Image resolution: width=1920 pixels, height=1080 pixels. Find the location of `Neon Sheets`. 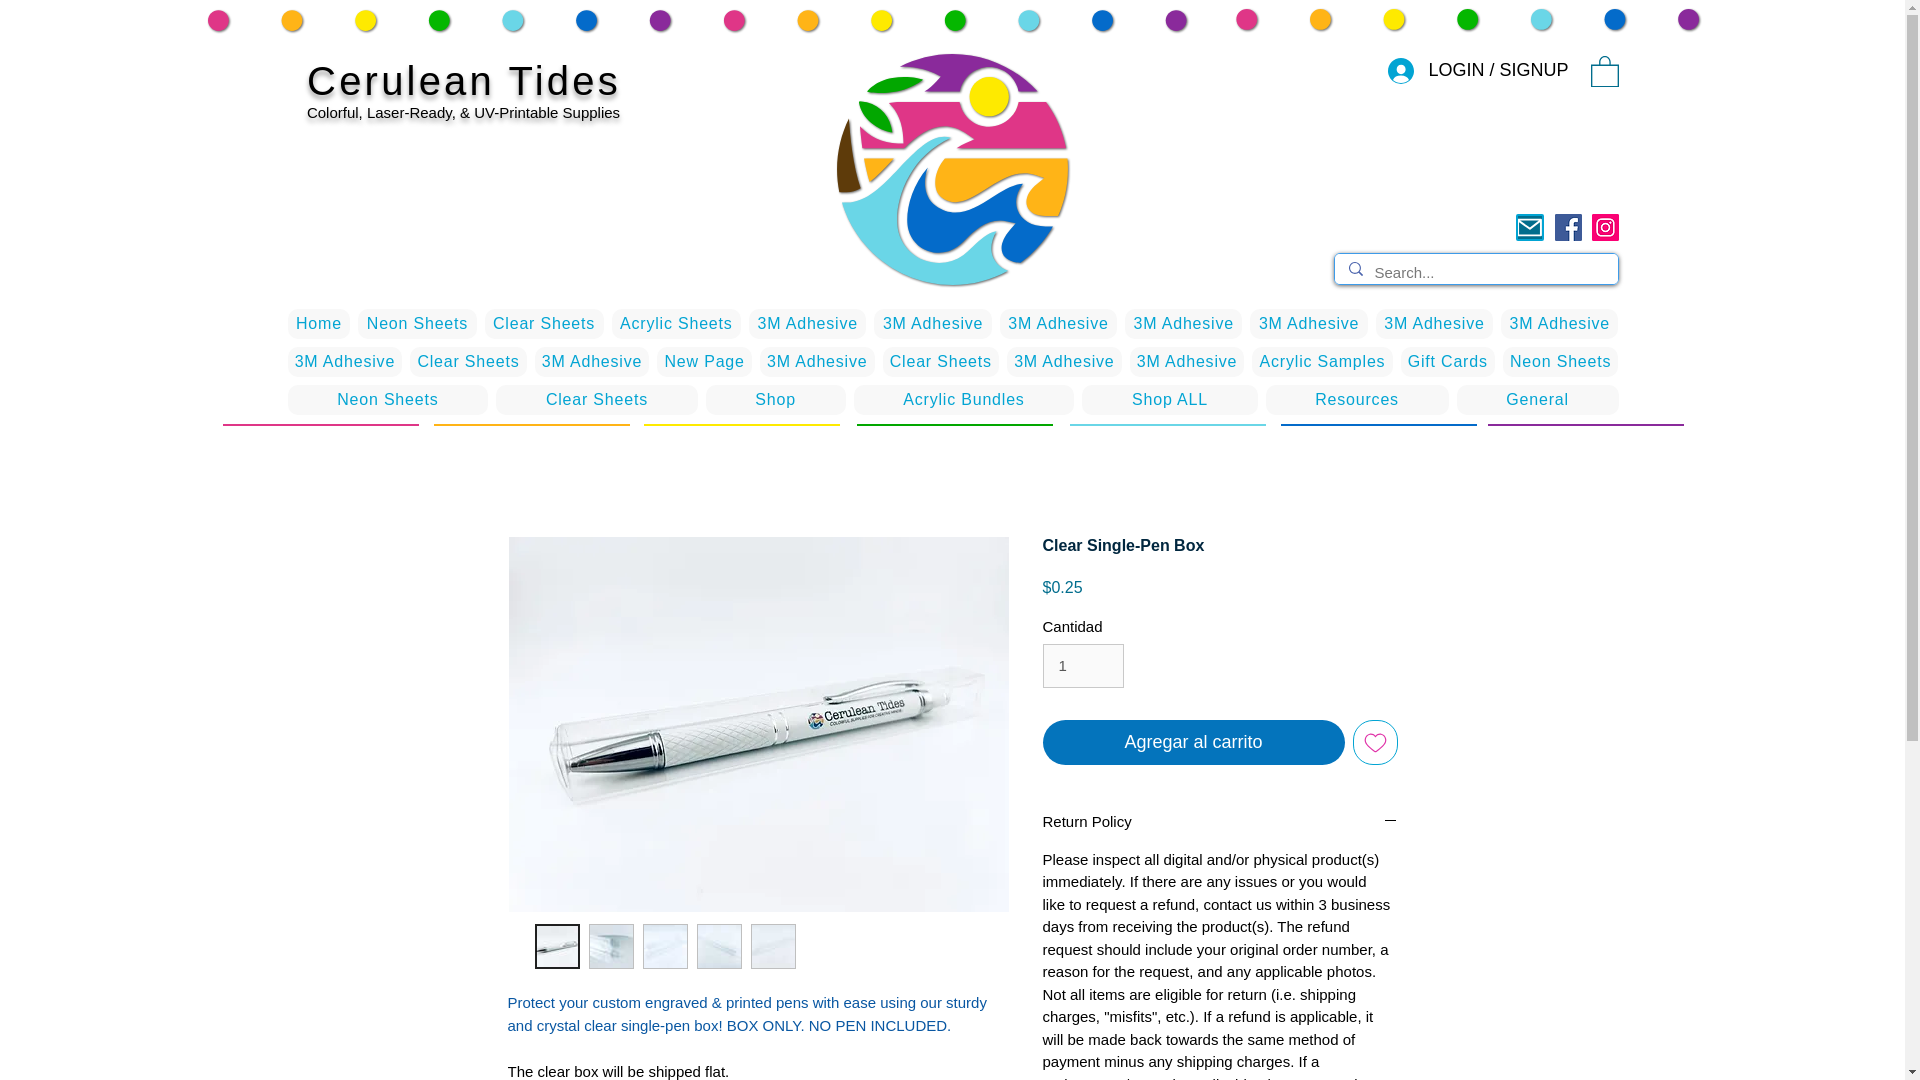

Neon Sheets is located at coordinates (416, 324).